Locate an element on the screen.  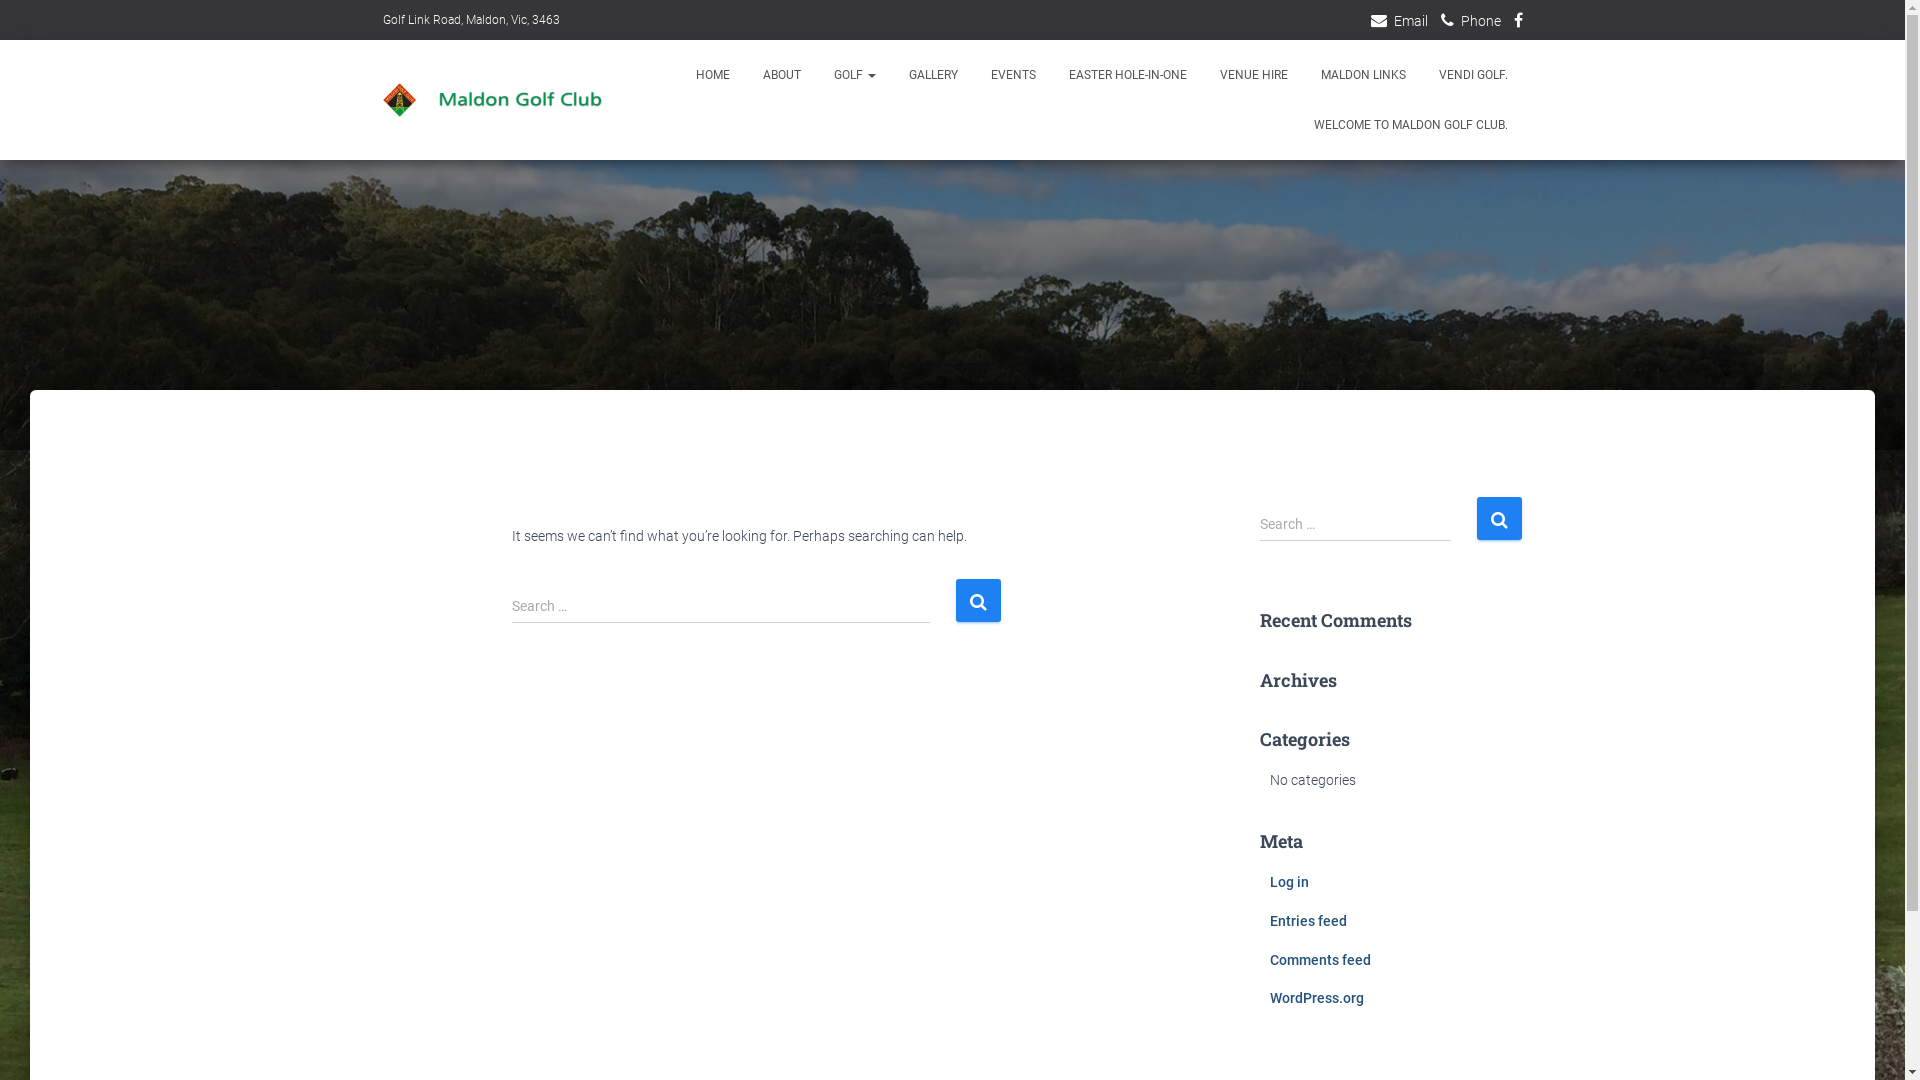
VENUE HIRE is located at coordinates (1253, 75).